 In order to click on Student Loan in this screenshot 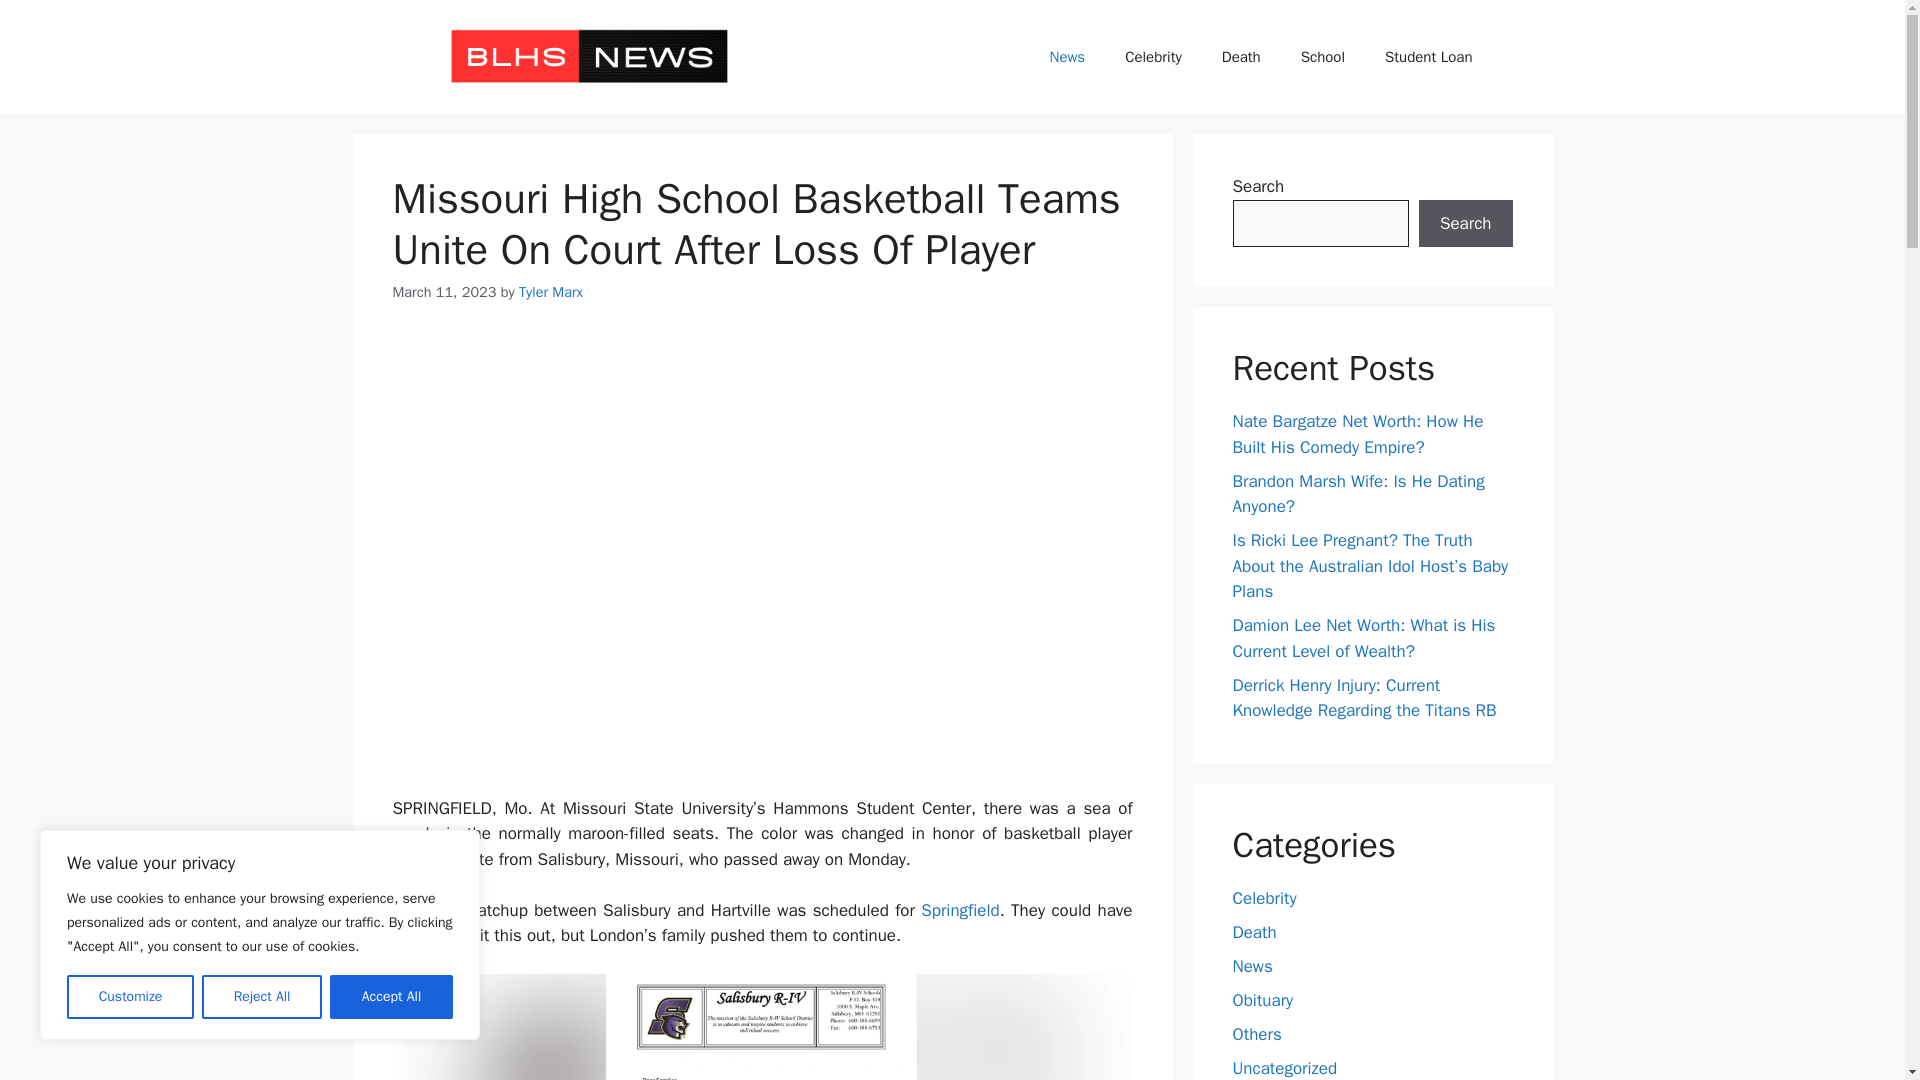, I will do `click(1428, 57)`.